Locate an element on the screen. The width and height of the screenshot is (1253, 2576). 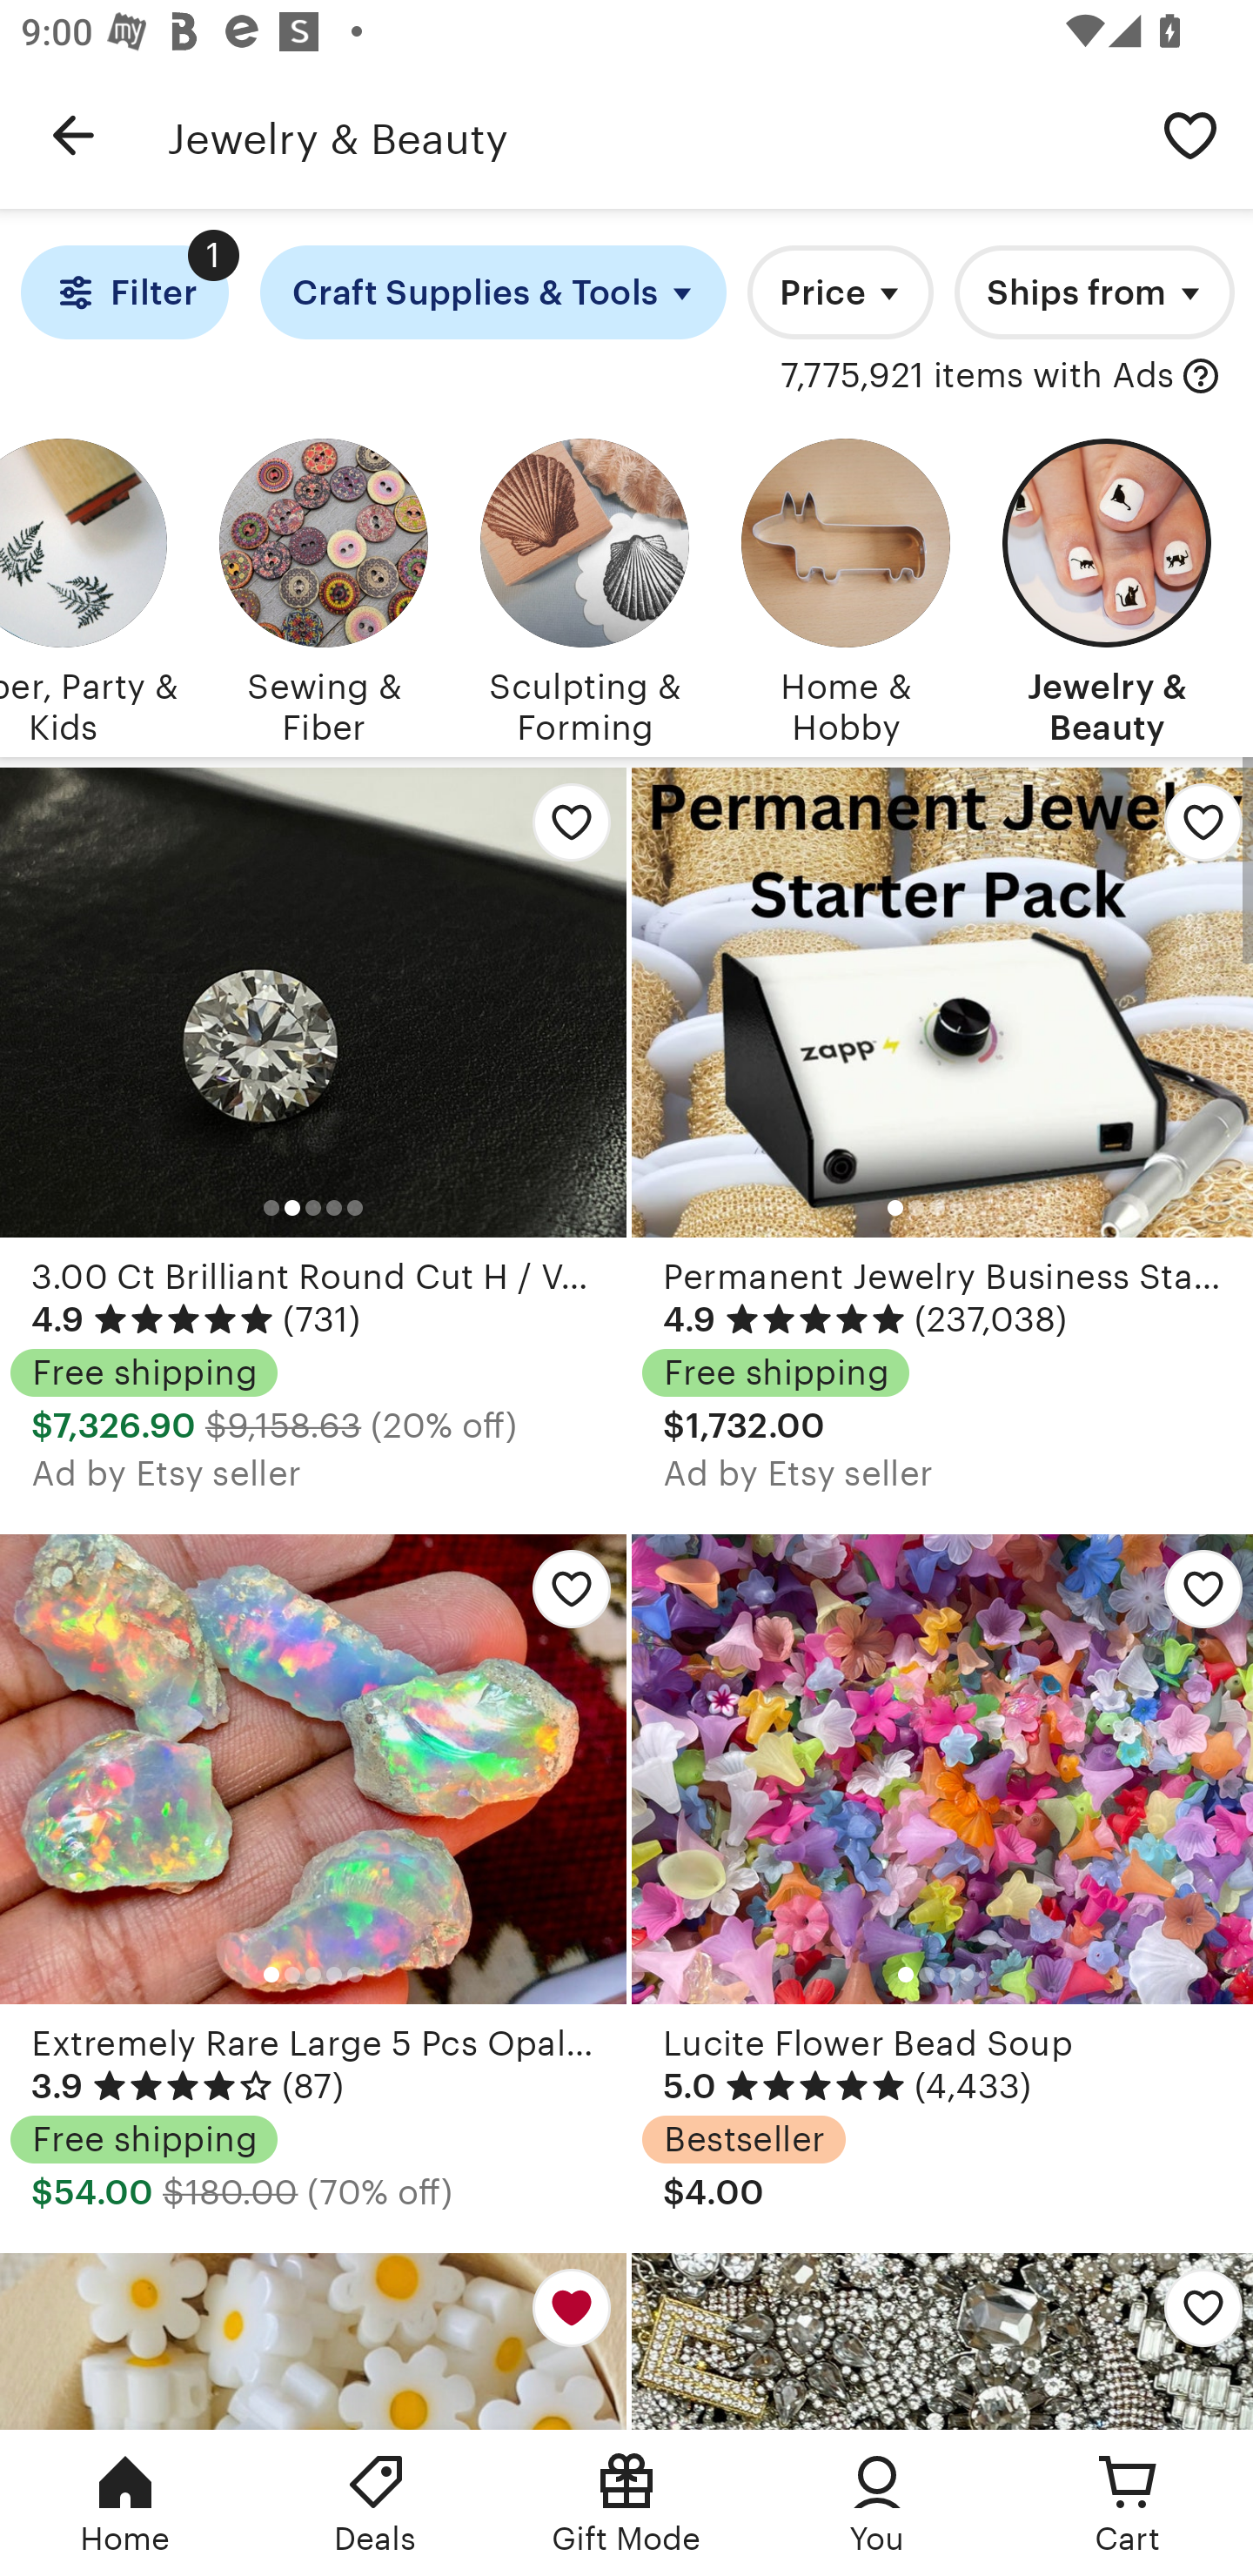
with Ads is located at coordinates (1201, 376).